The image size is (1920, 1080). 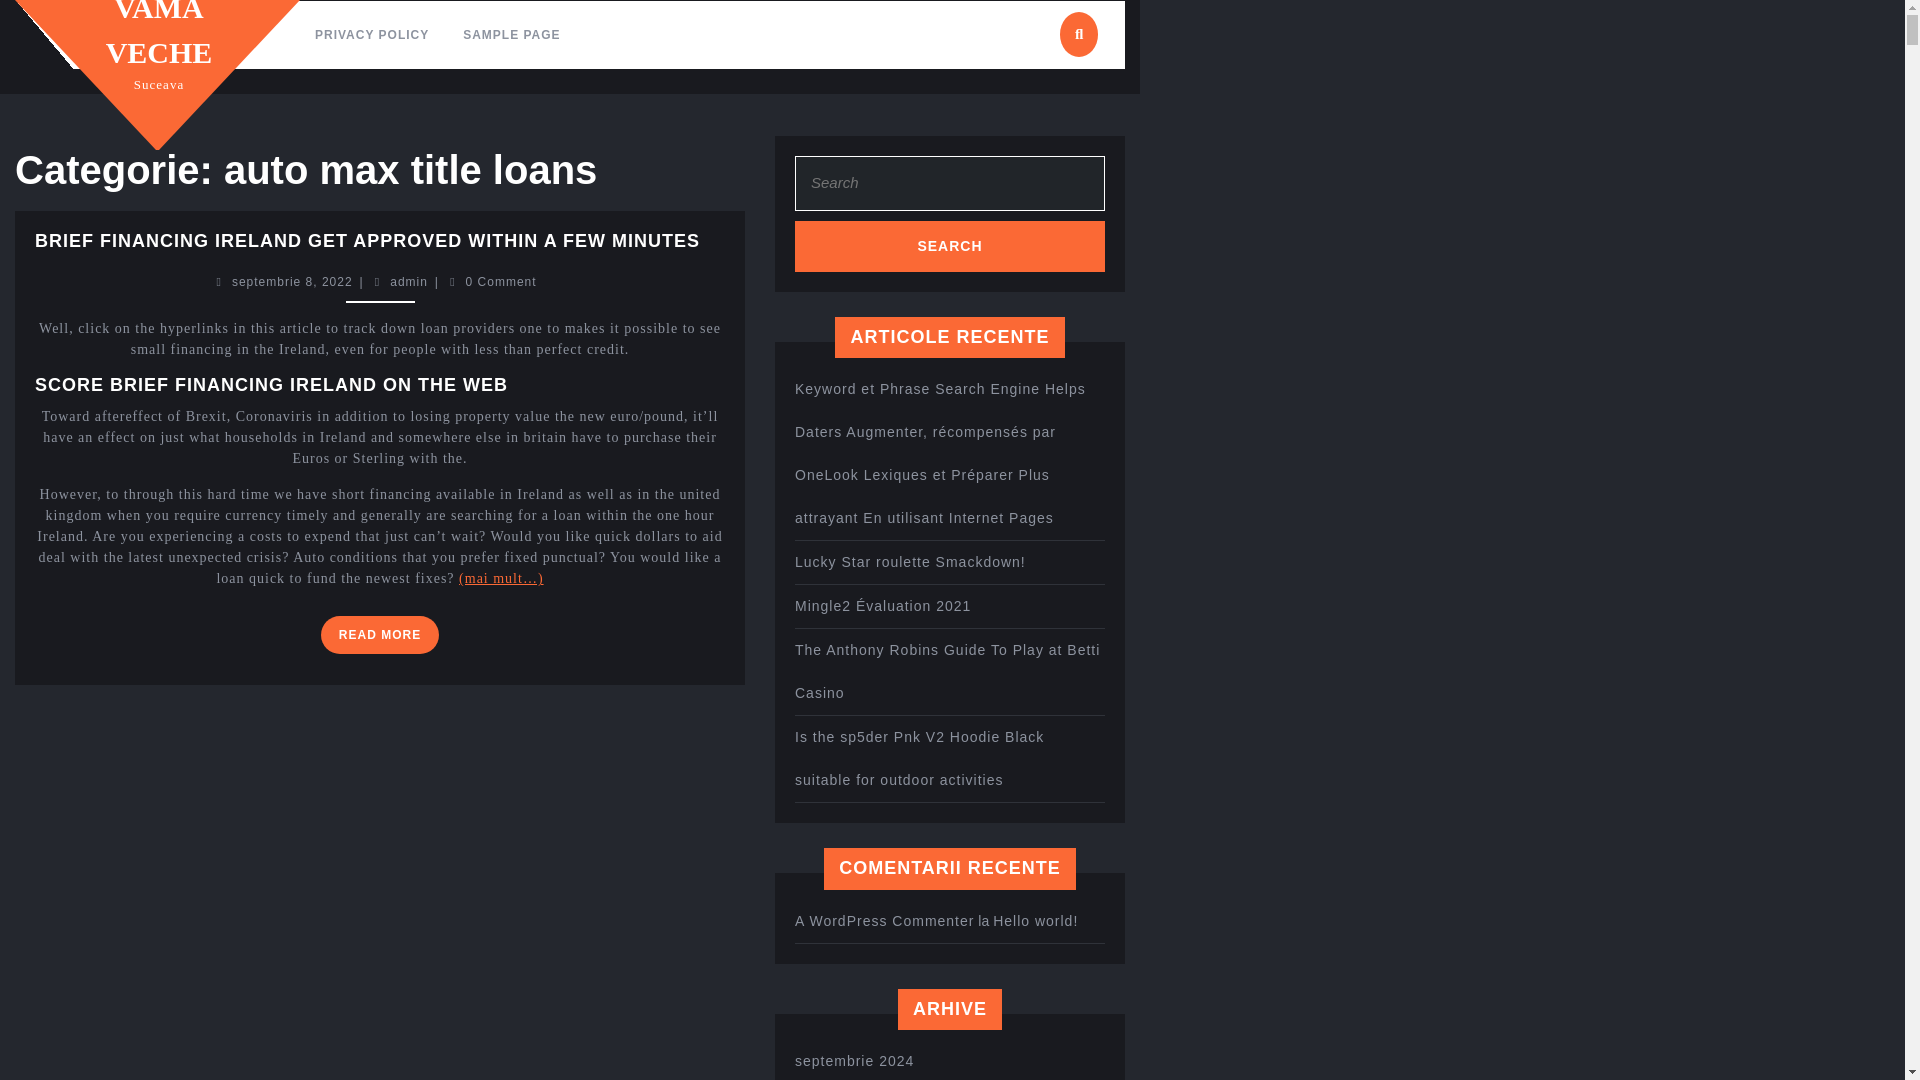 I want to click on A WordPress Commenter, so click(x=884, y=920).